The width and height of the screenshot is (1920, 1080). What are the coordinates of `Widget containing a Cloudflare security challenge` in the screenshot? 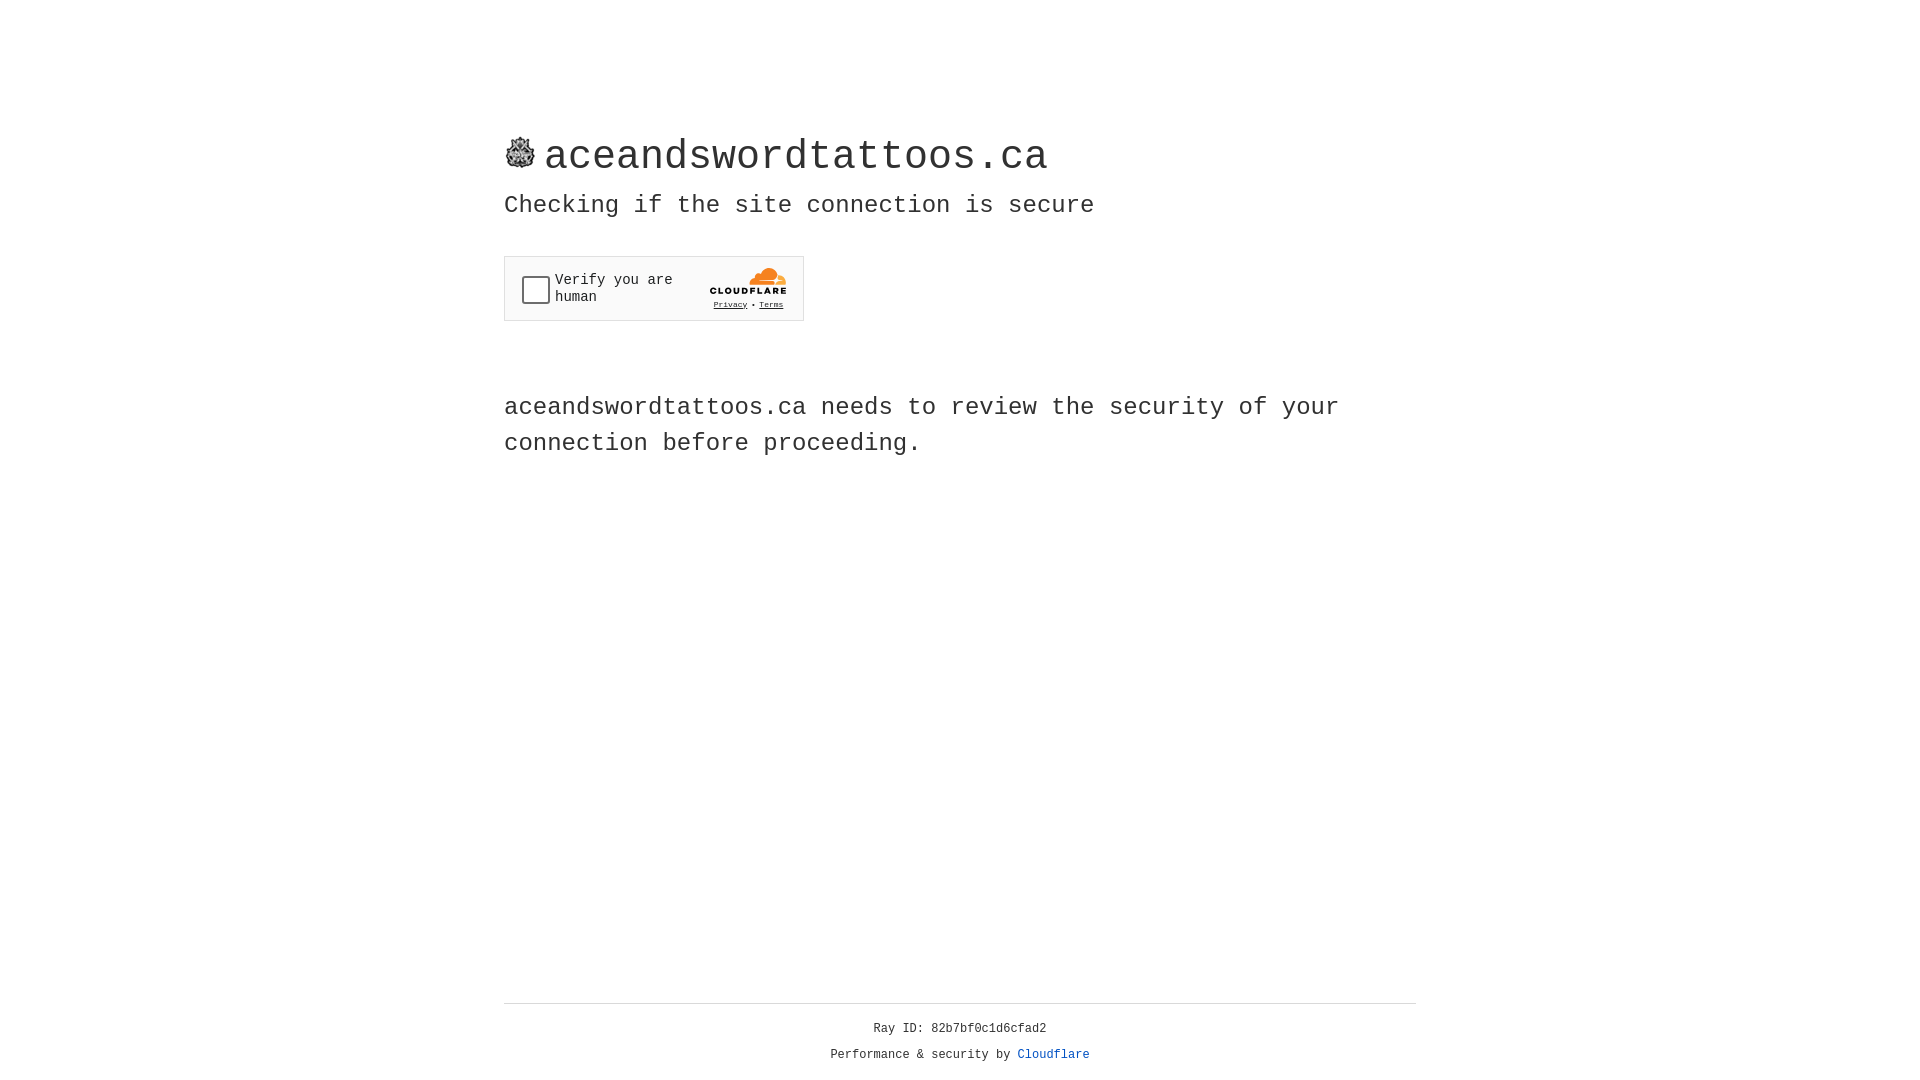 It's located at (654, 288).